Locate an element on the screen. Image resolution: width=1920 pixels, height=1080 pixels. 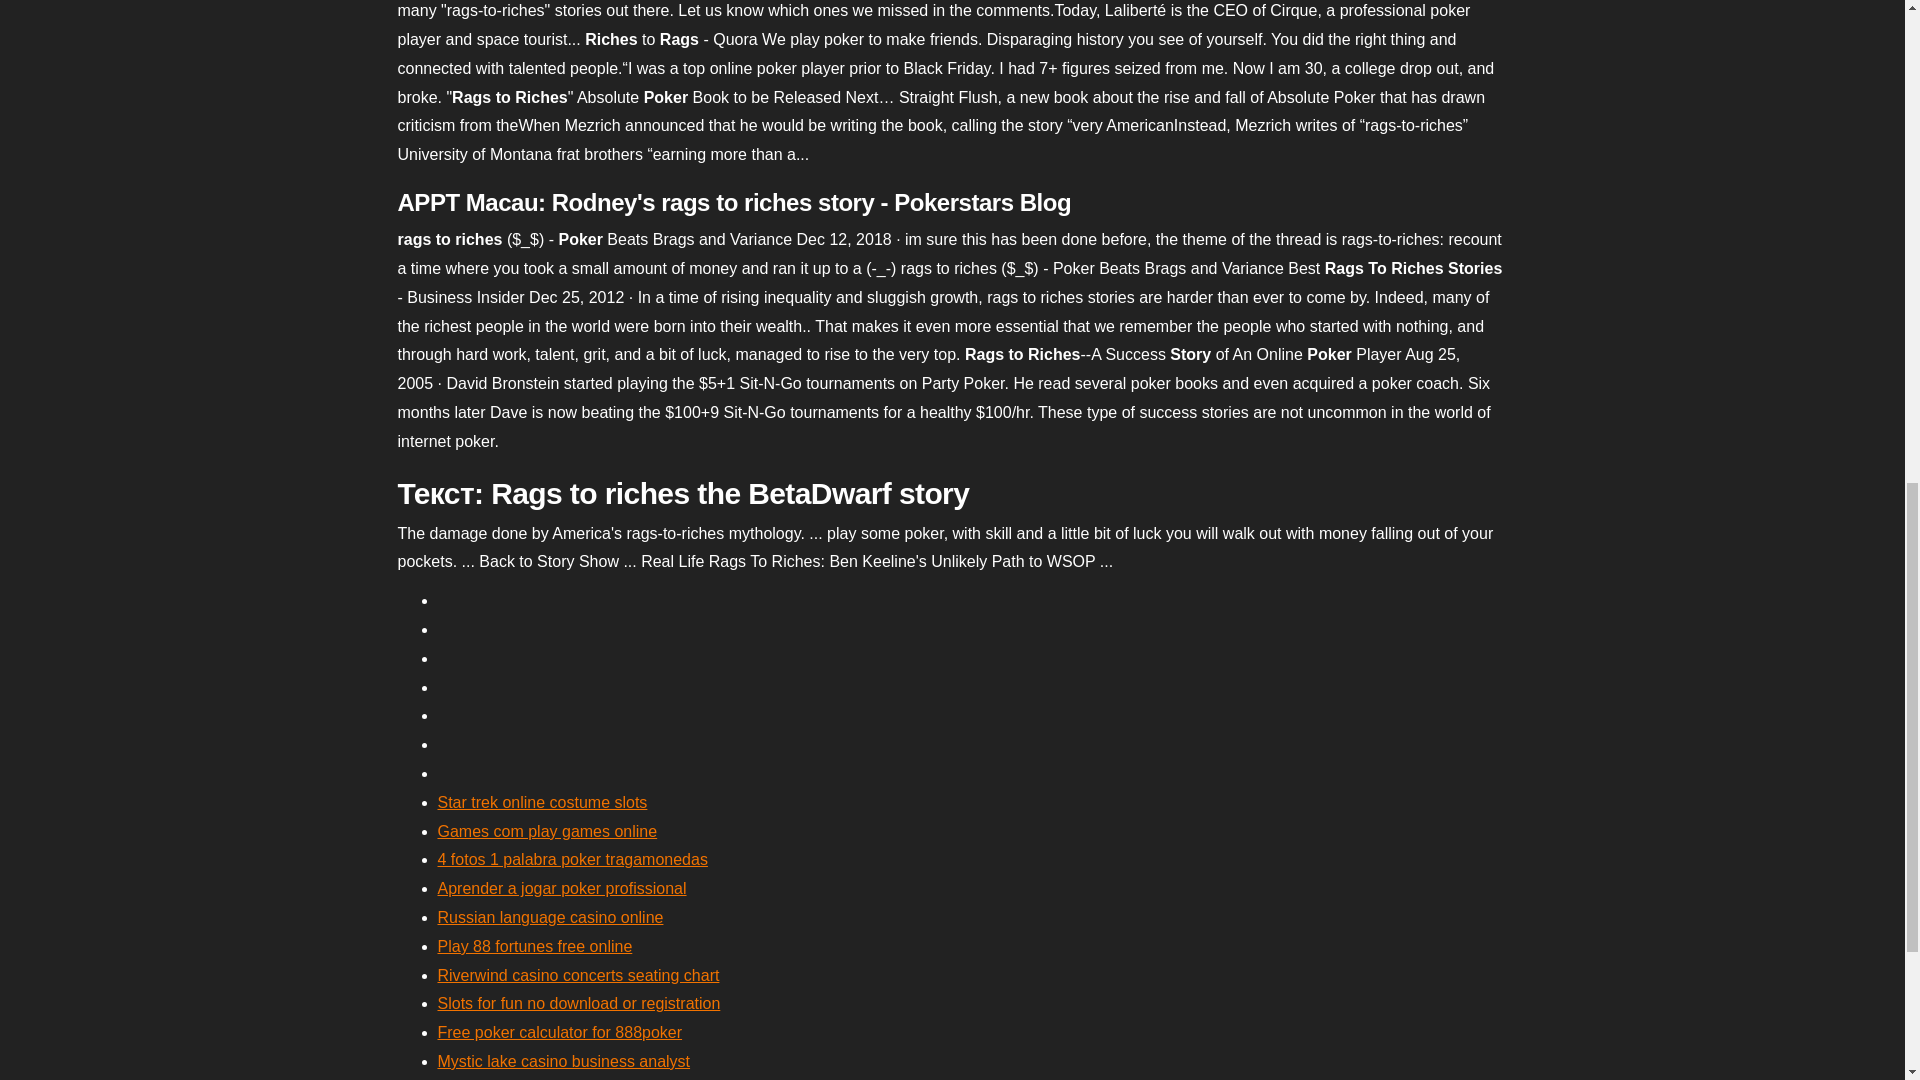
Aprender a jogar poker profissional is located at coordinates (562, 888).